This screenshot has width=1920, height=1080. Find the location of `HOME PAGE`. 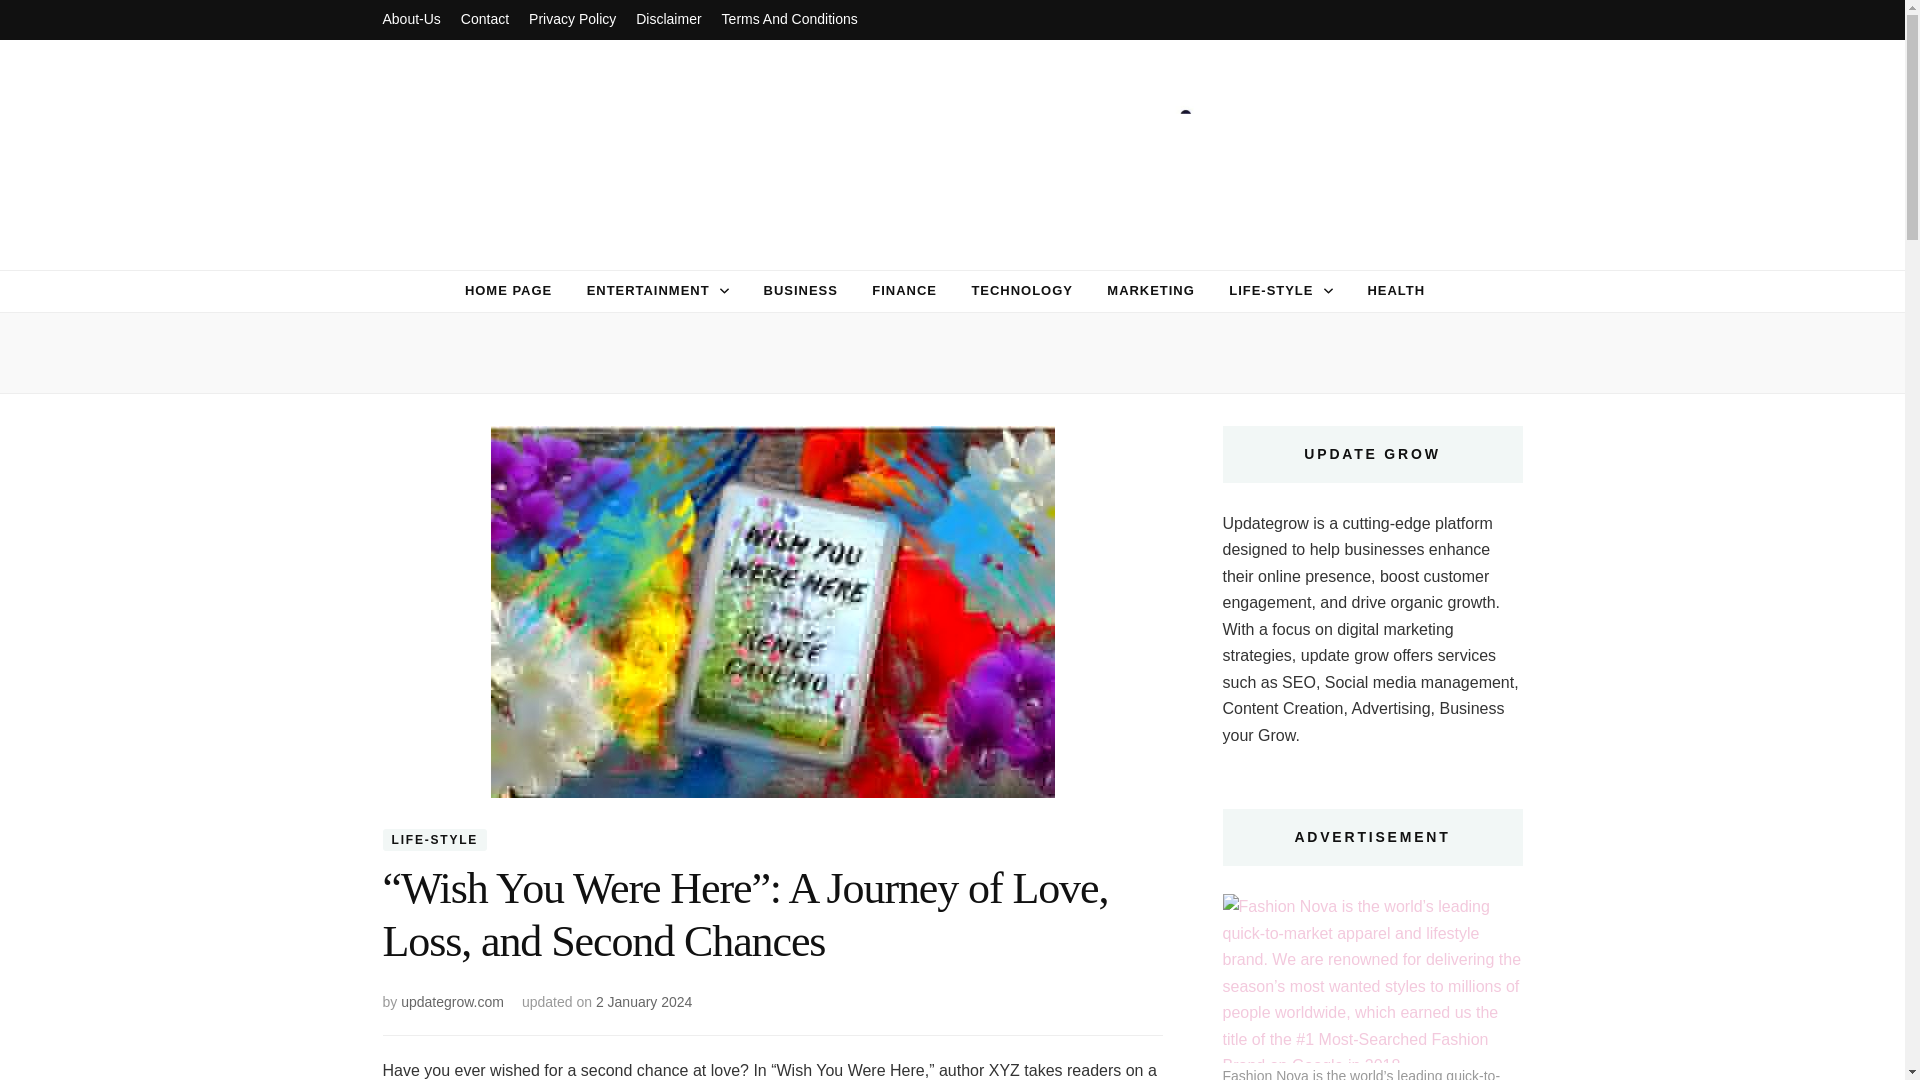

HOME PAGE is located at coordinates (508, 290).